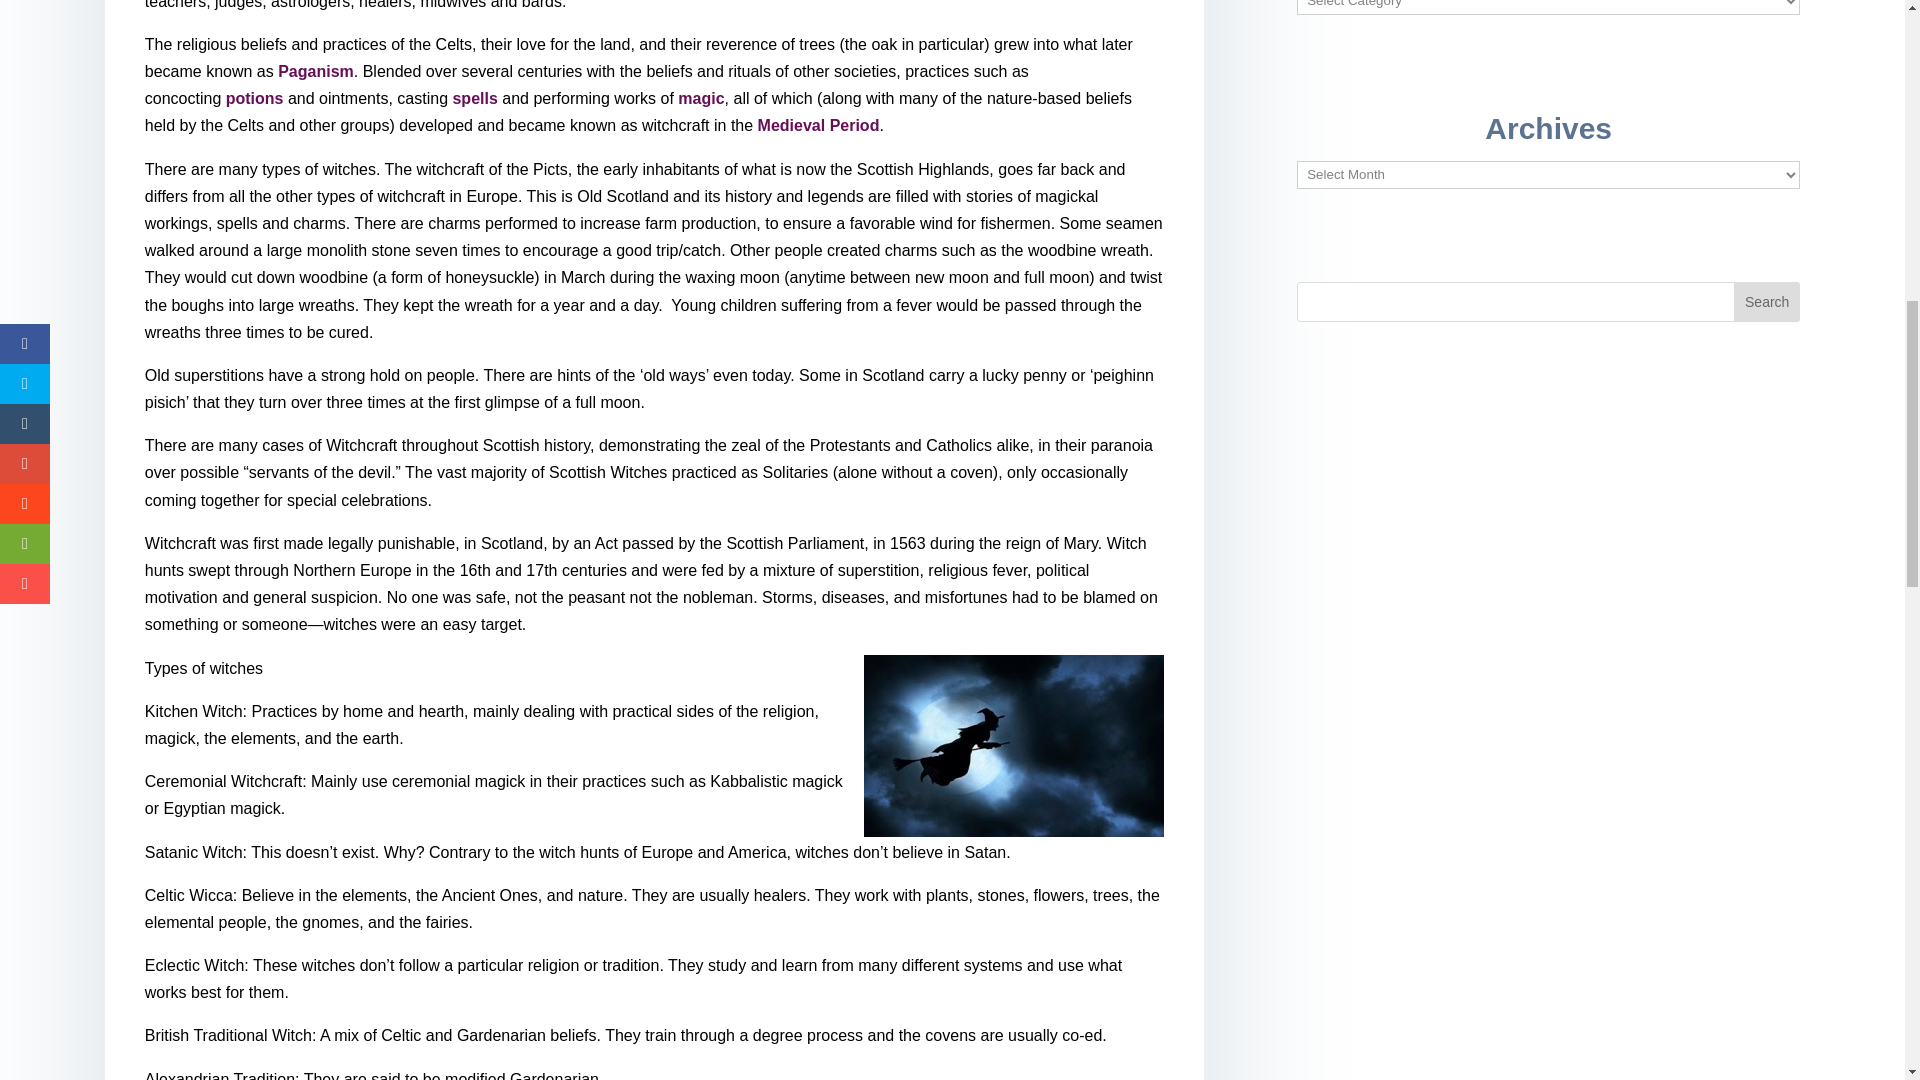 This screenshot has height=1080, width=1920. What do you see at coordinates (818, 124) in the screenshot?
I see `Medieval Period` at bounding box center [818, 124].